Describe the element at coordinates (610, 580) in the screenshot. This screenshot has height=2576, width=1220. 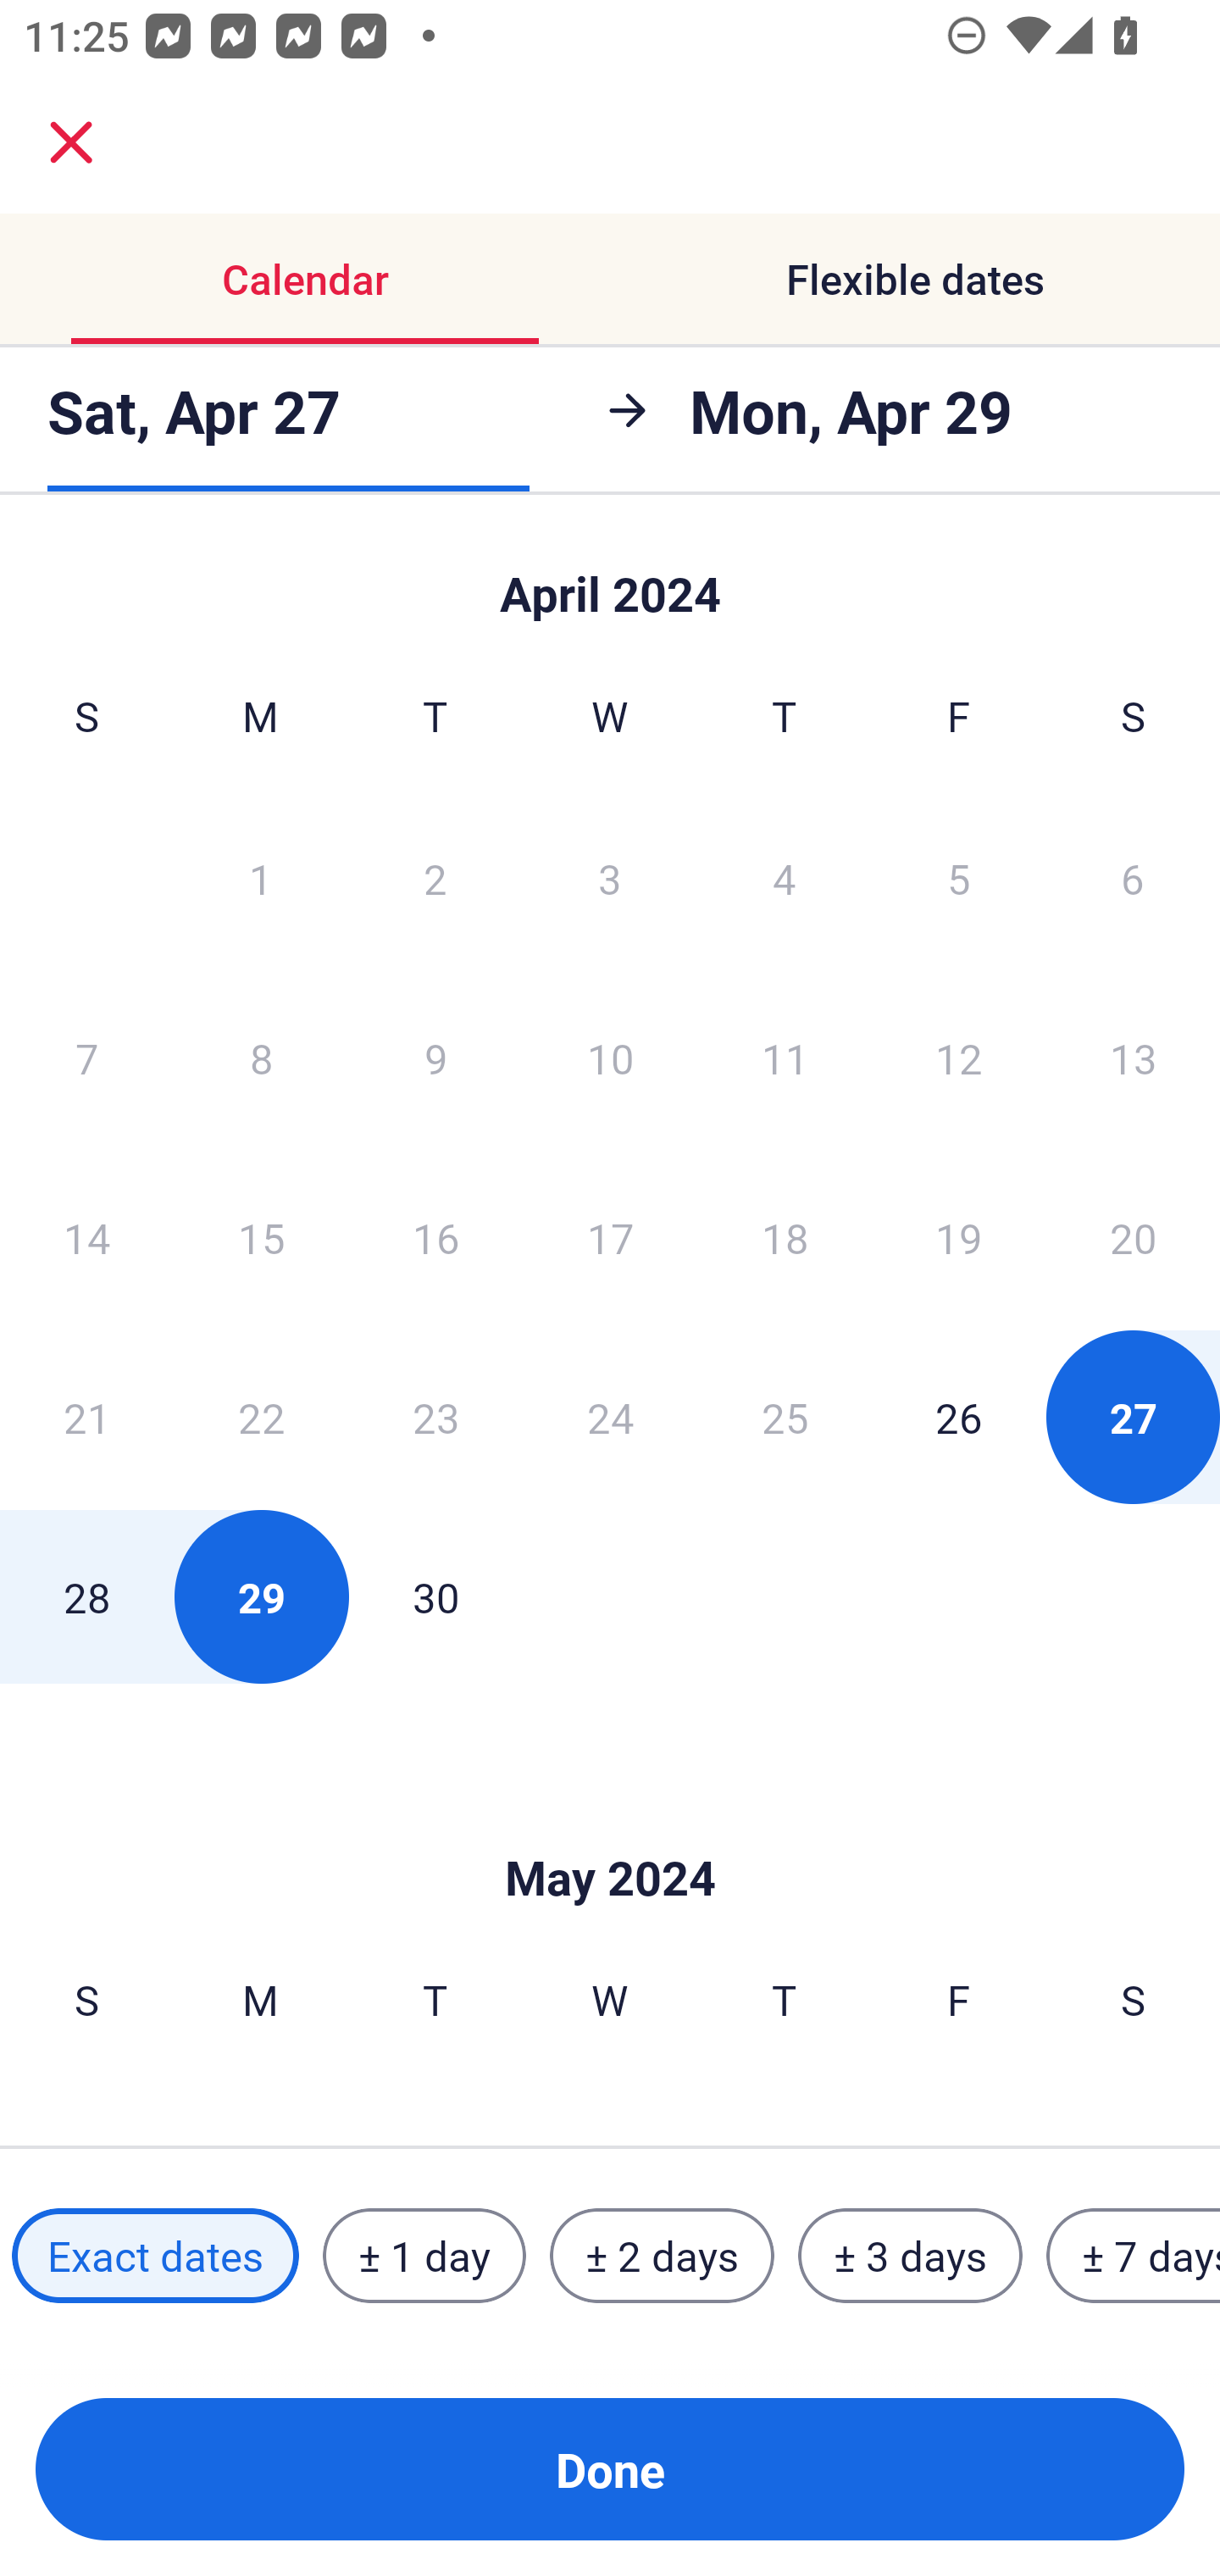
I see `Skip to Done` at that location.